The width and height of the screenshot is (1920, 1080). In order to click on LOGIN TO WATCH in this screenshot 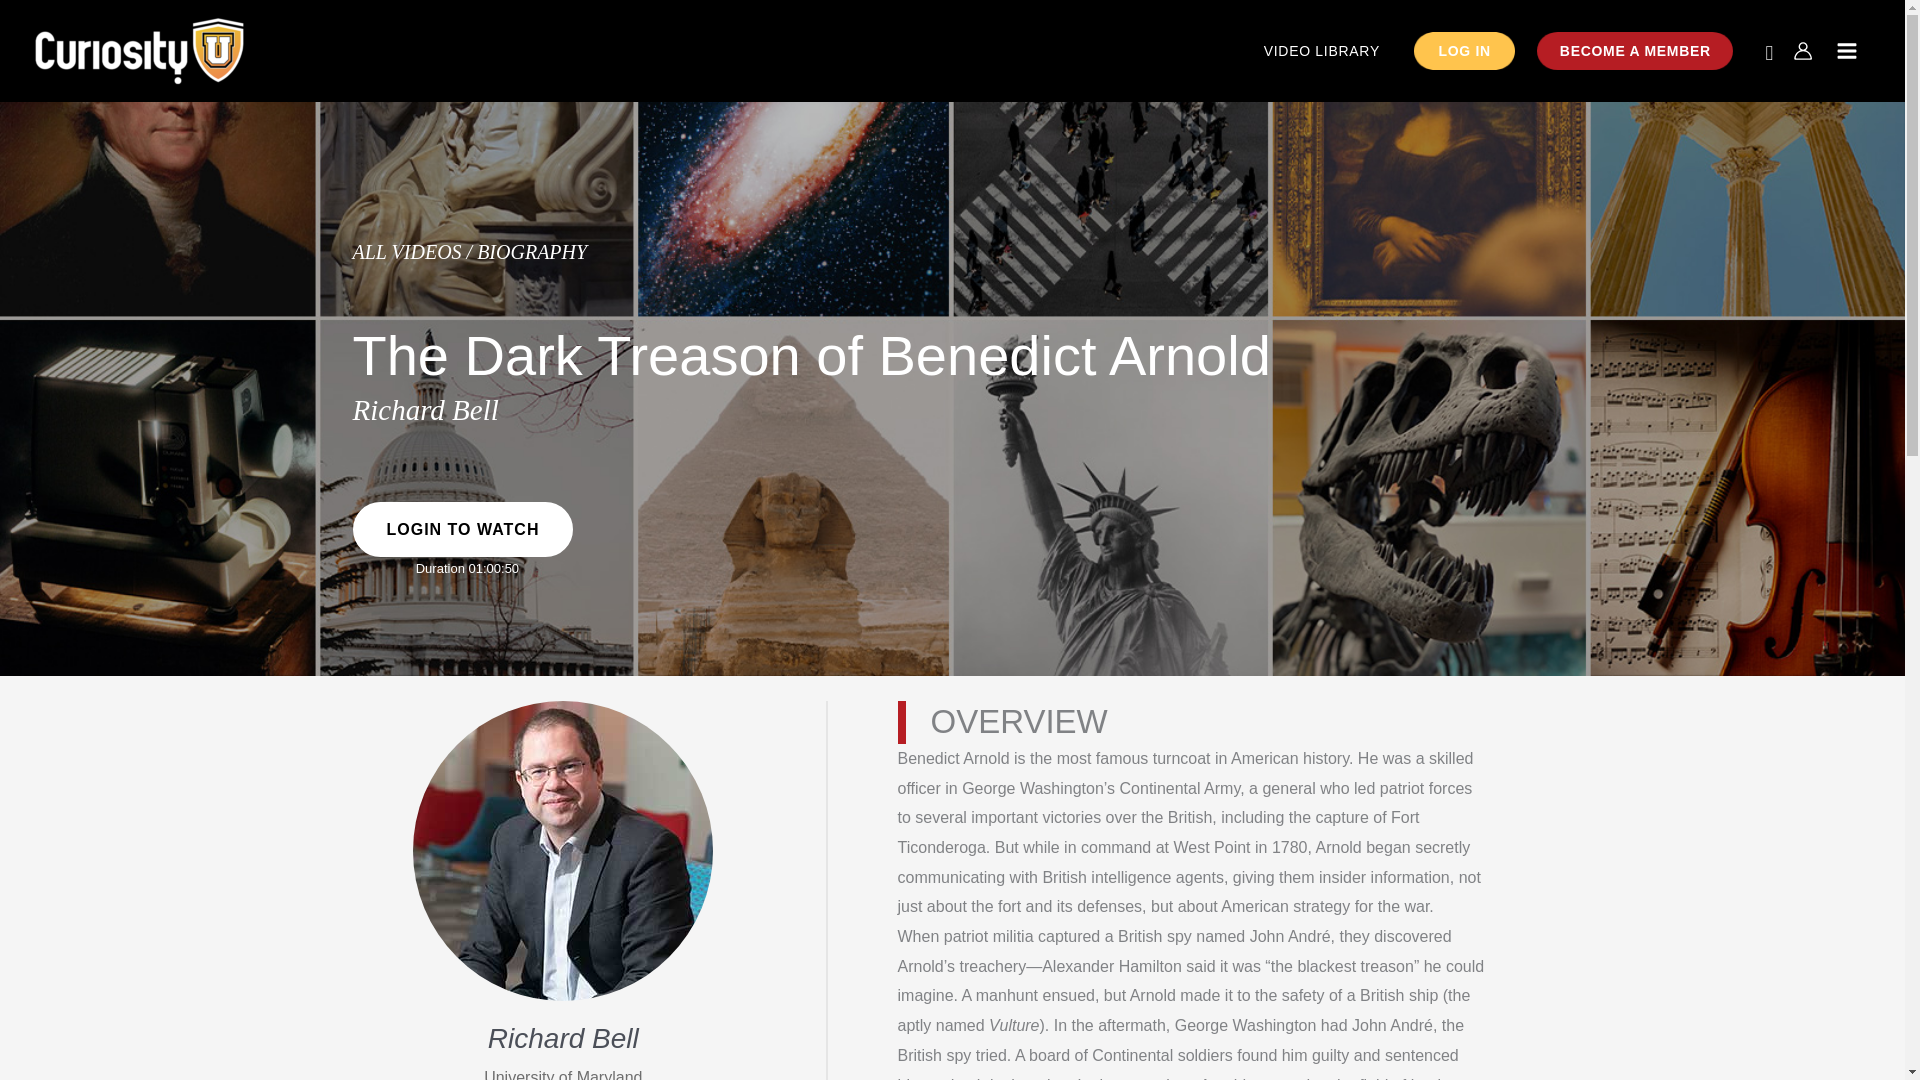, I will do `click(462, 530)`.